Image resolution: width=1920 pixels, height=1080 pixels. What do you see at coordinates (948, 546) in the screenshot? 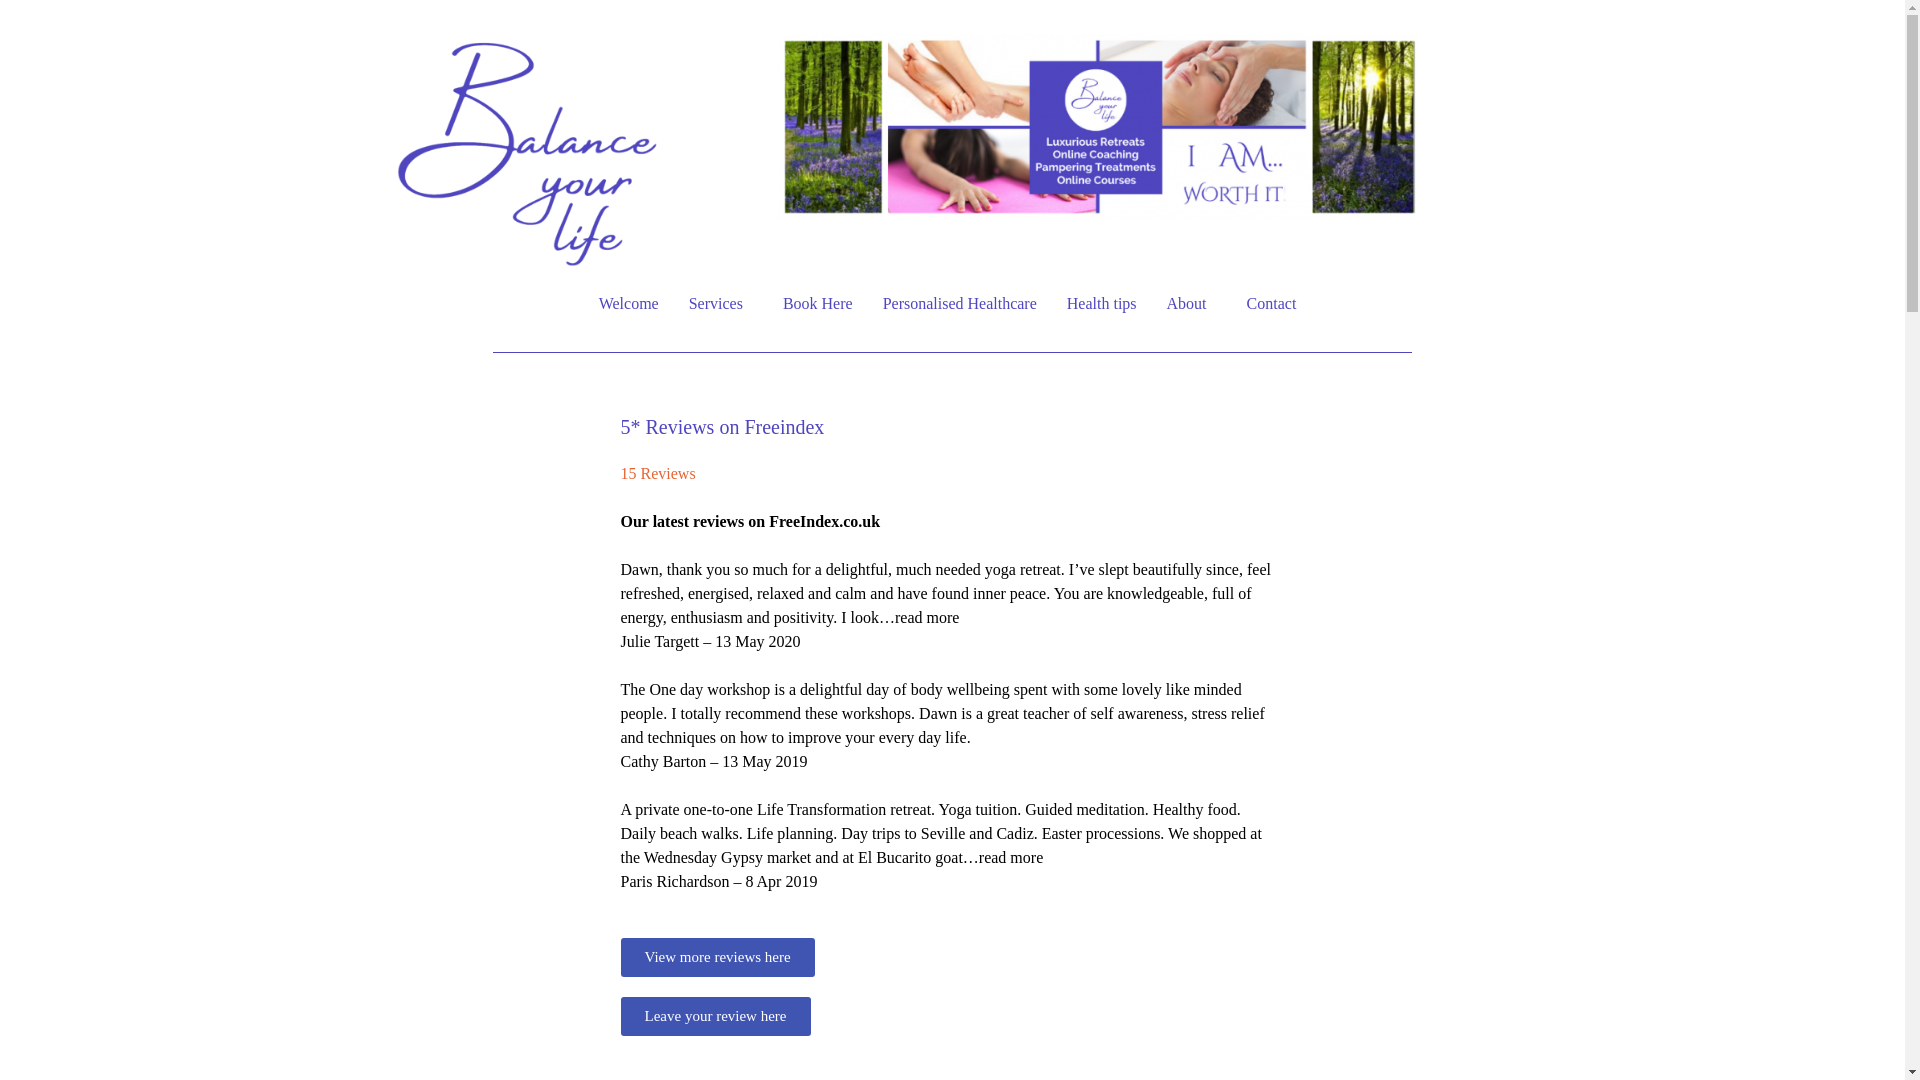
I see `Review written by Julie Targett` at bounding box center [948, 546].